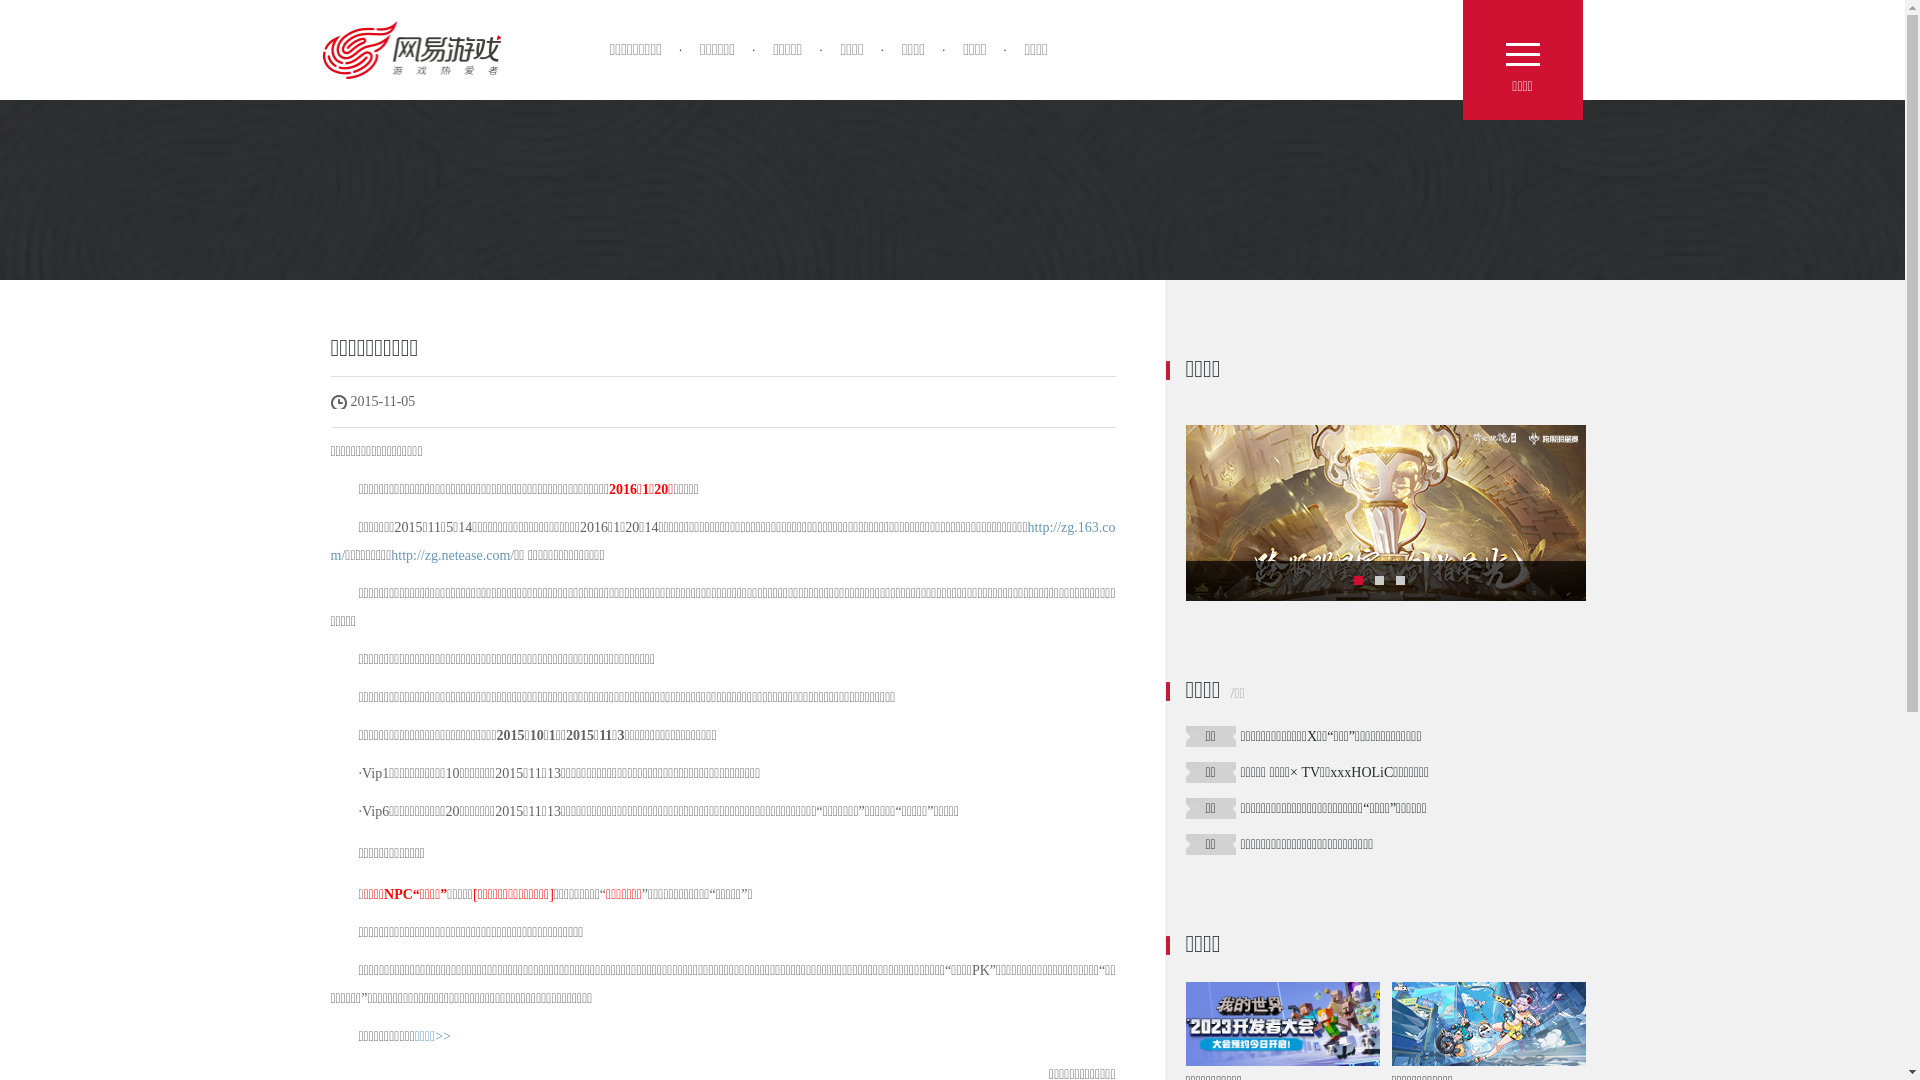 This screenshot has height=1080, width=1920. I want to click on http://zg.netease.com/, so click(452, 556).